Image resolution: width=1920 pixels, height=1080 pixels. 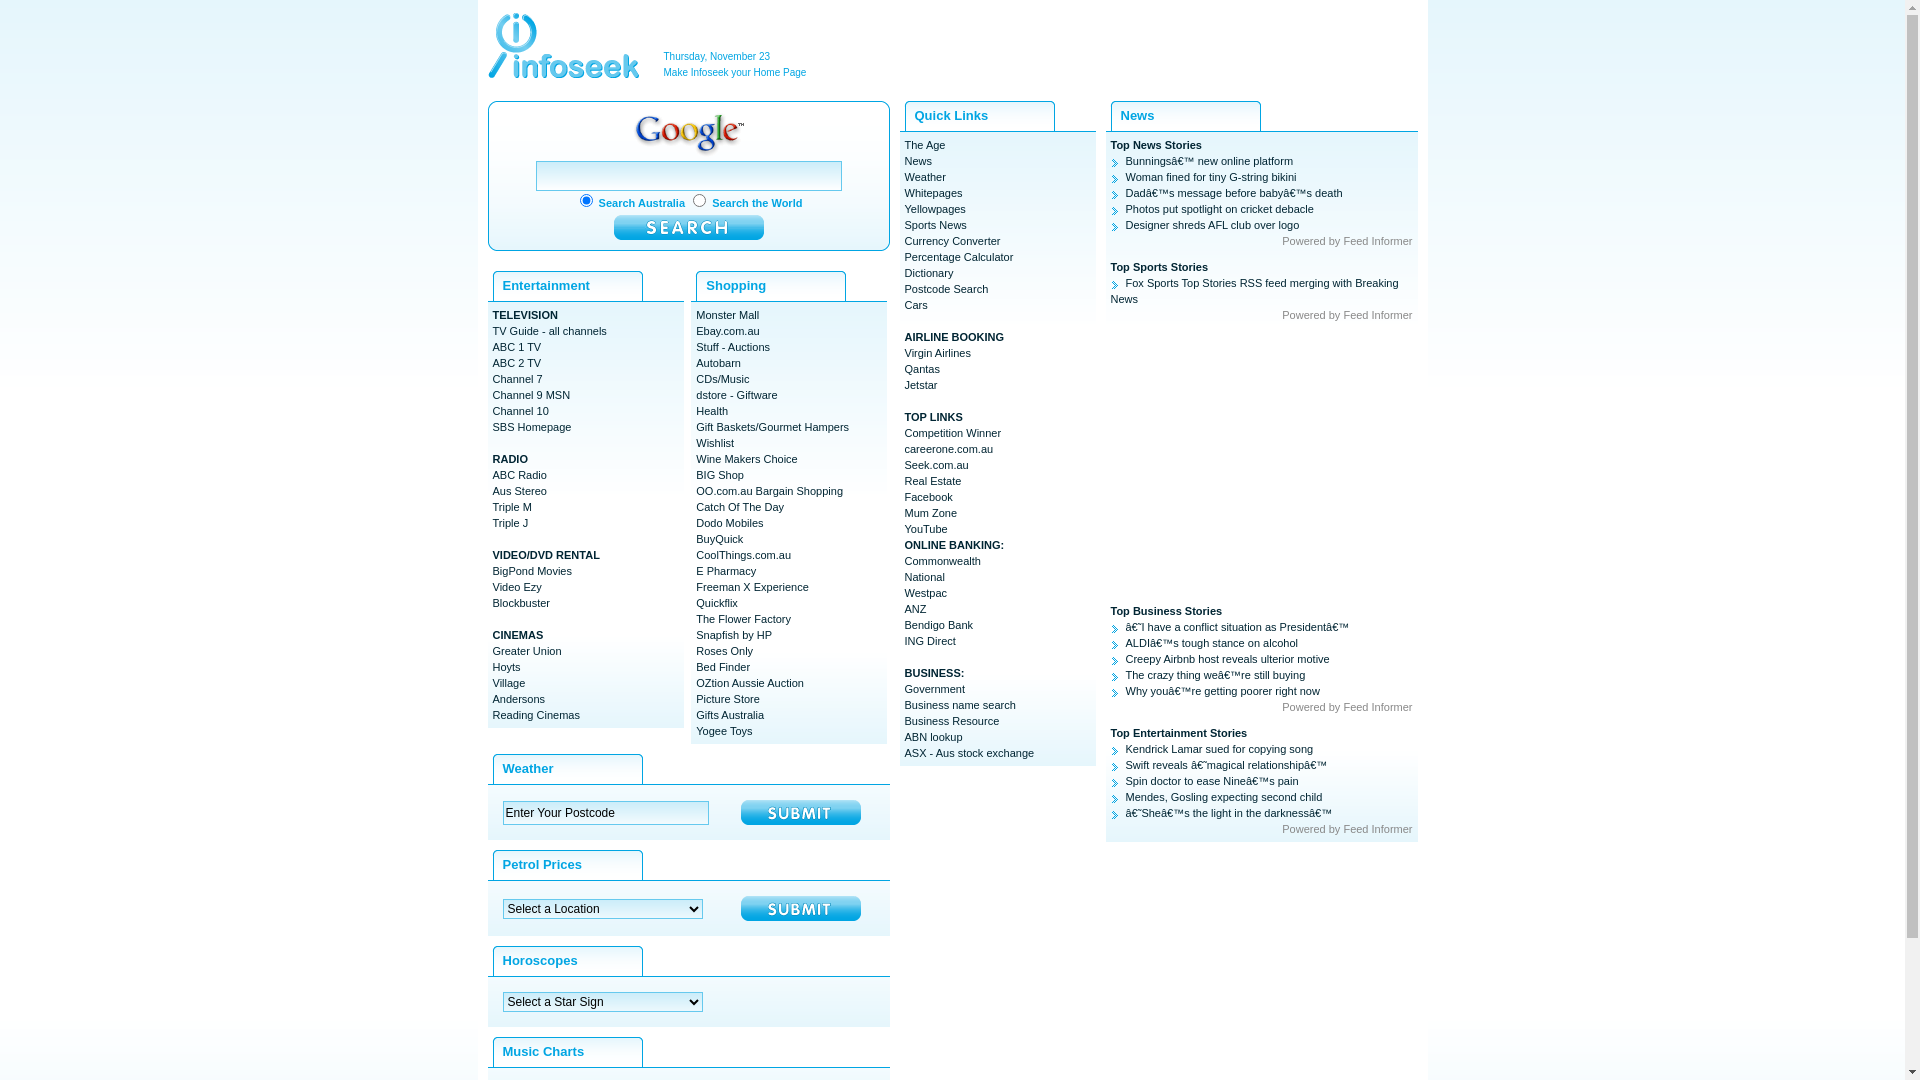 I want to click on Channel 10, so click(x=520, y=411).